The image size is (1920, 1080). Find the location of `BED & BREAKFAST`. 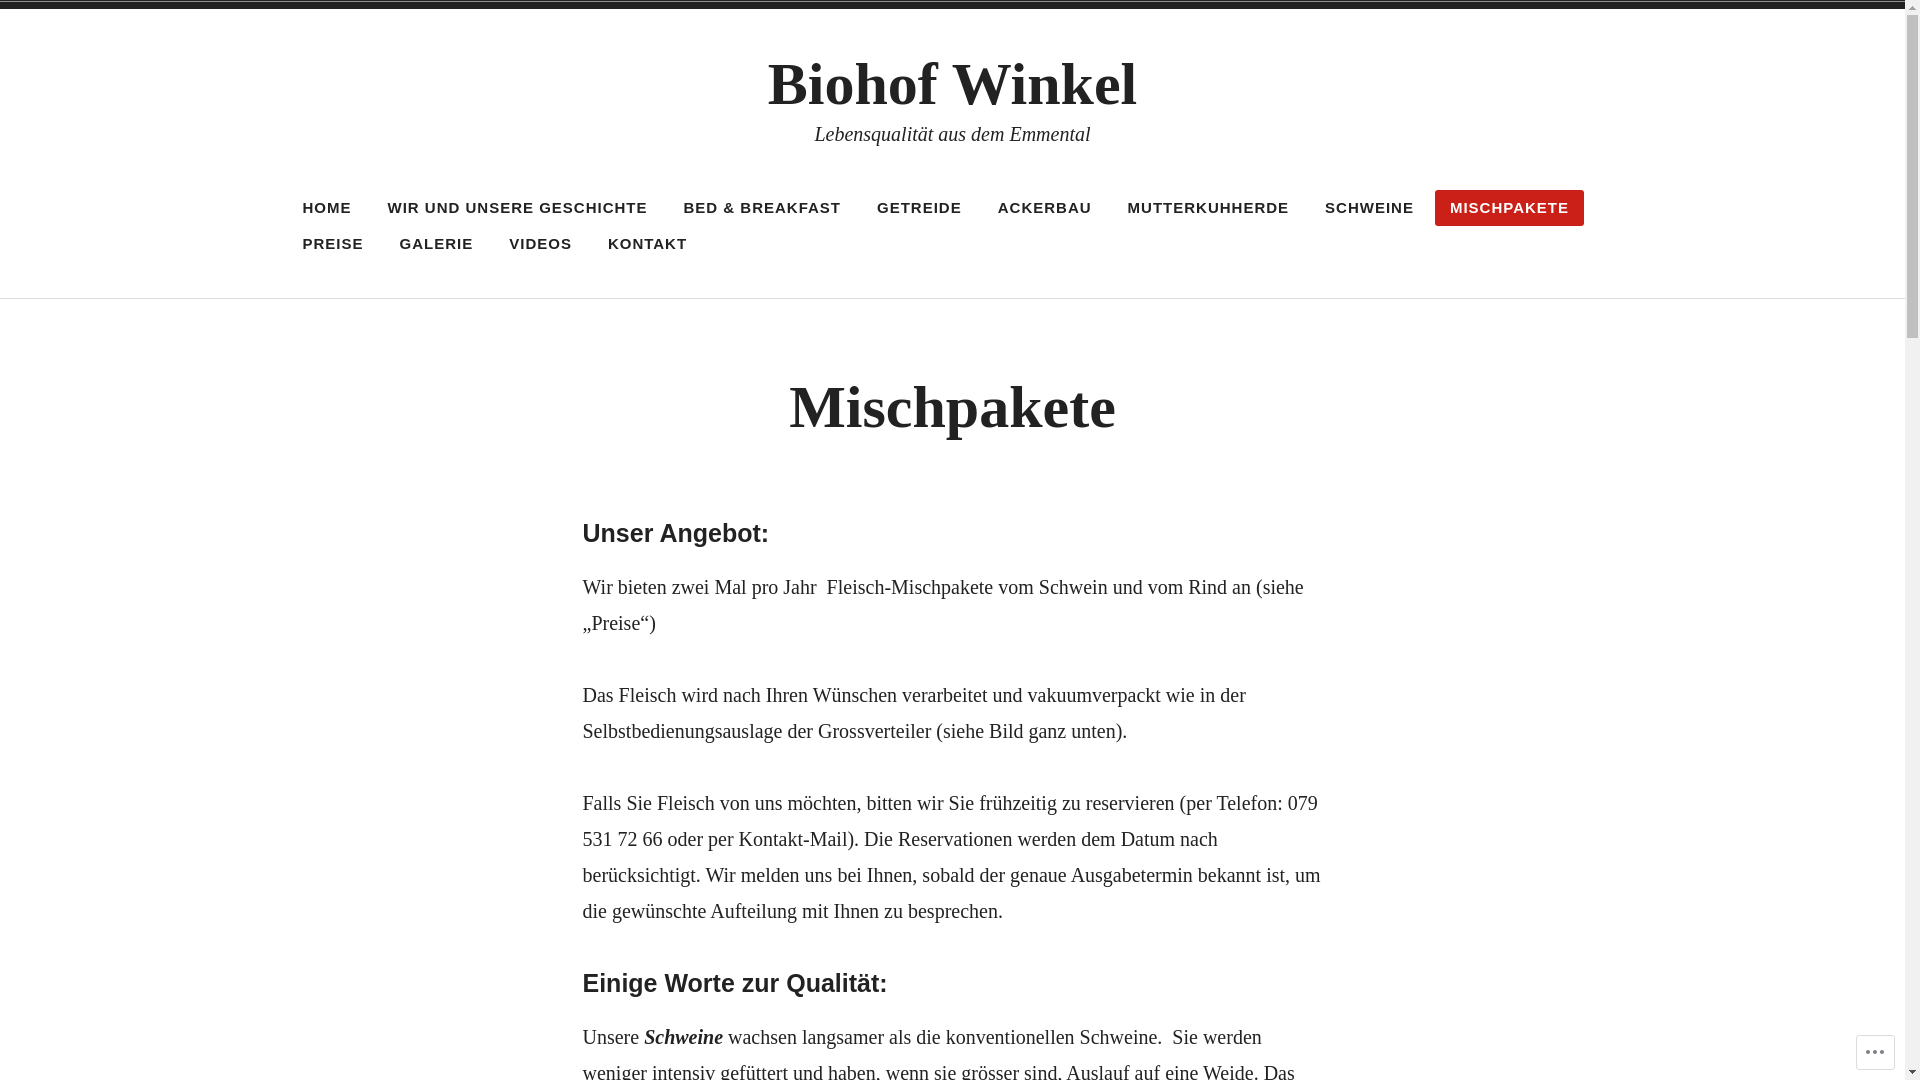

BED & BREAKFAST is located at coordinates (763, 208).